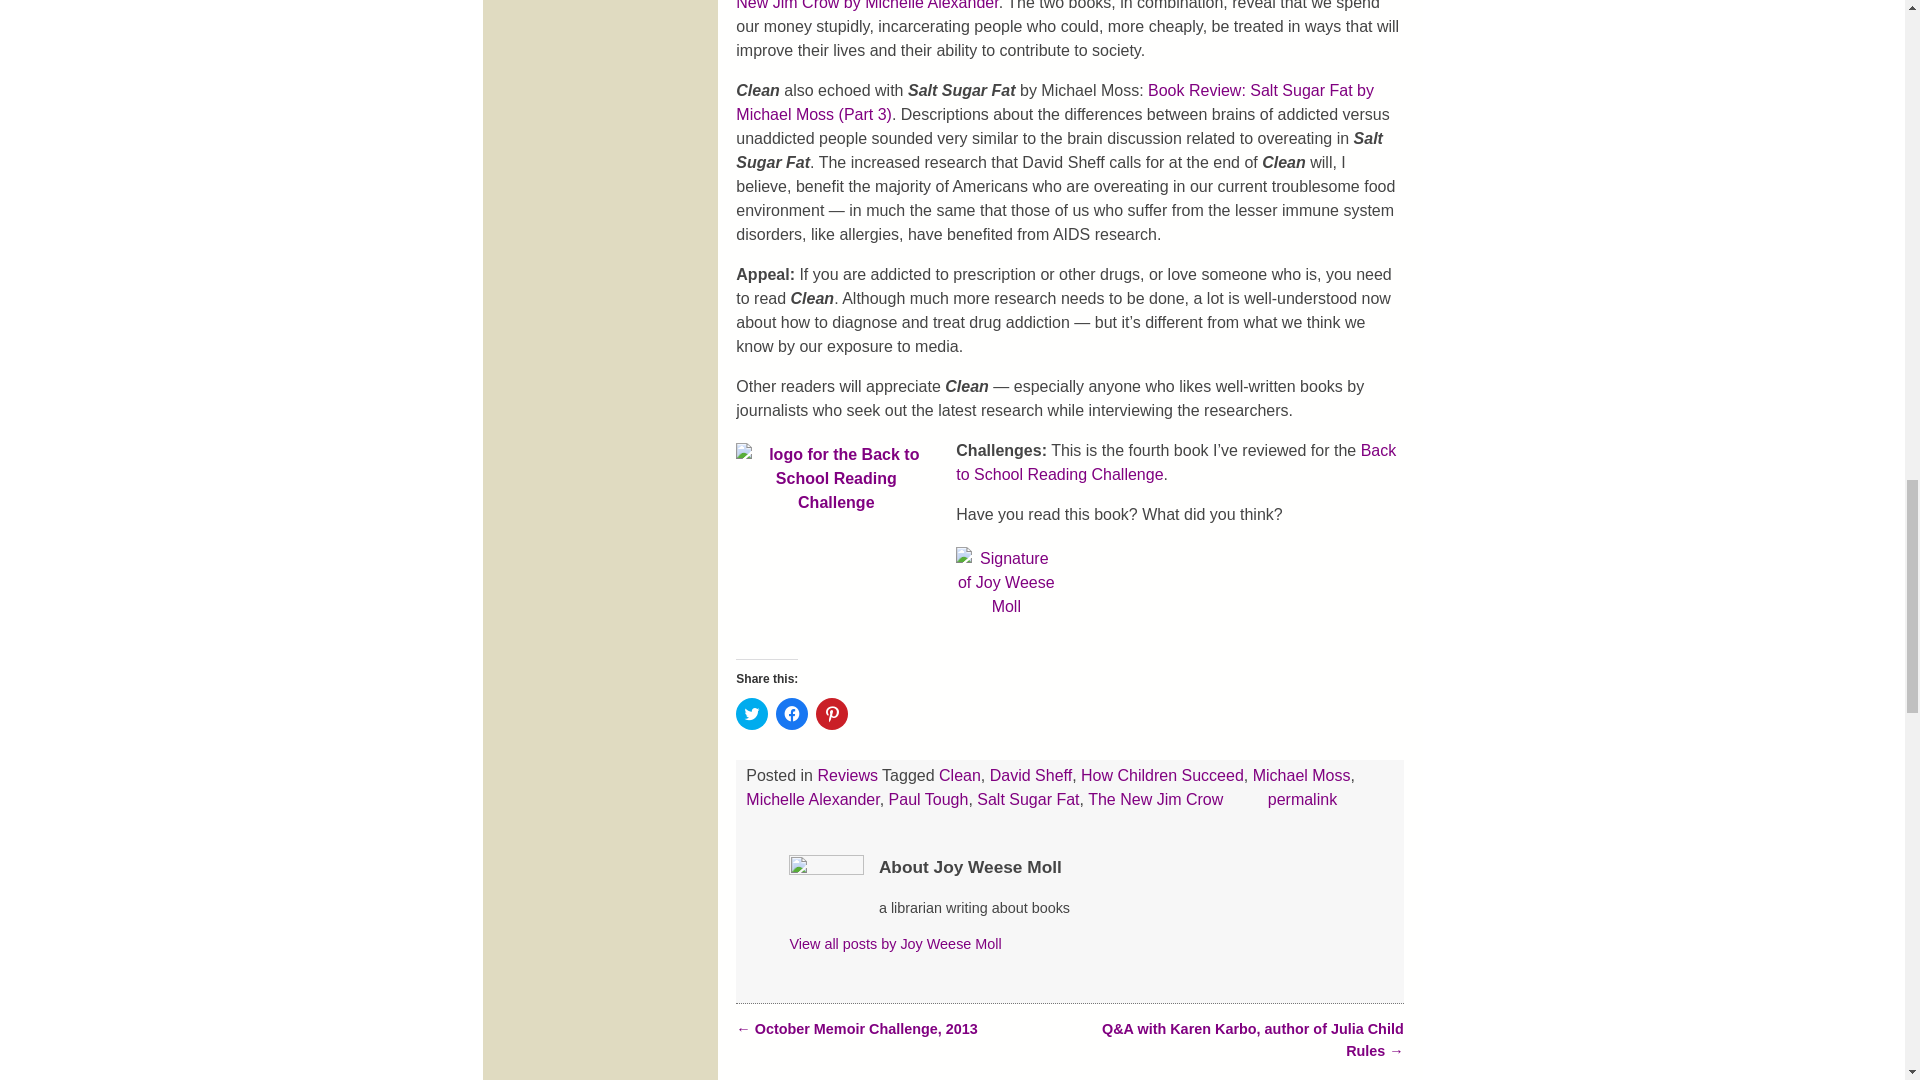 This screenshot has height=1080, width=1920. What do you see at coordinates (1162, 775) in the screenshot?
I see `How Children Succeed` at bounding box center [1162, 775].